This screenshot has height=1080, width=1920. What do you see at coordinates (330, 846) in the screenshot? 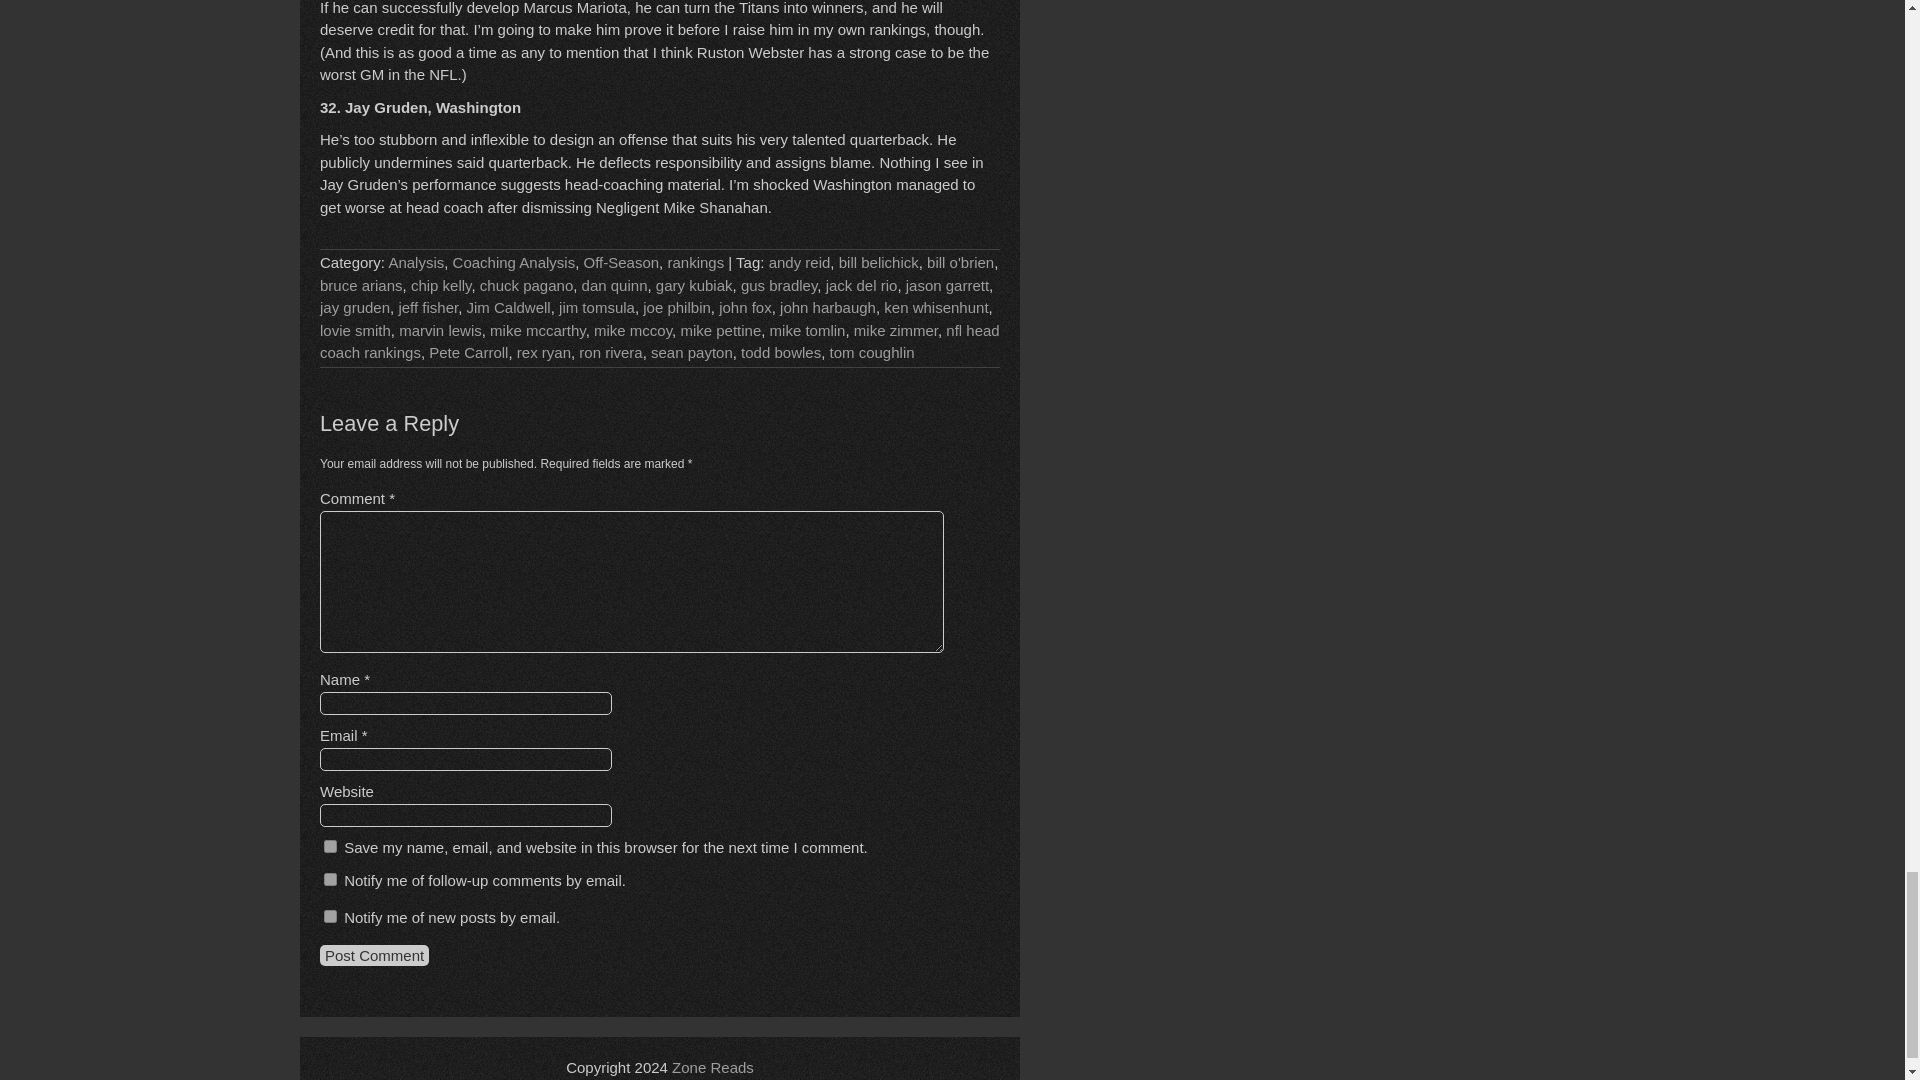
I see `yes` at bounding box center [330, 846].